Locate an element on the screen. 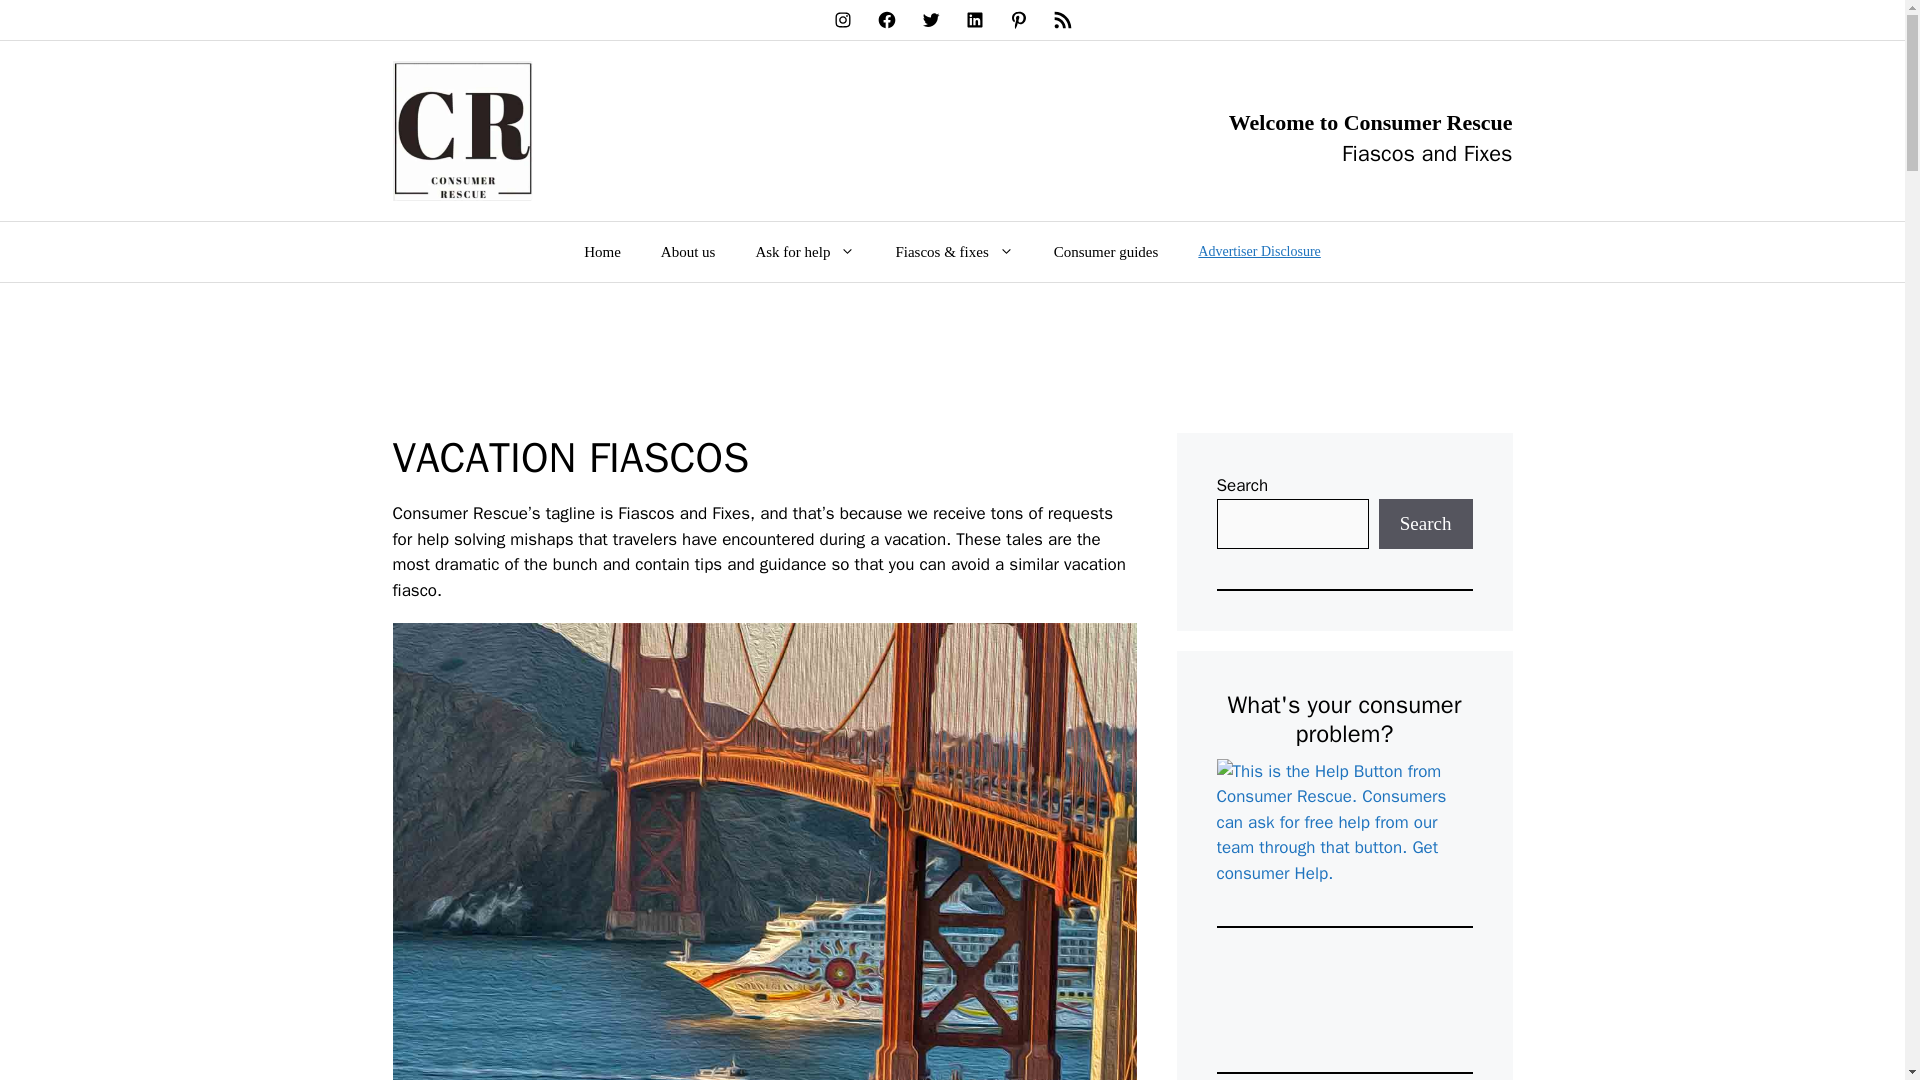 This screenshot has height=1080, width=1920. About us is located at coordinates (688, 252).